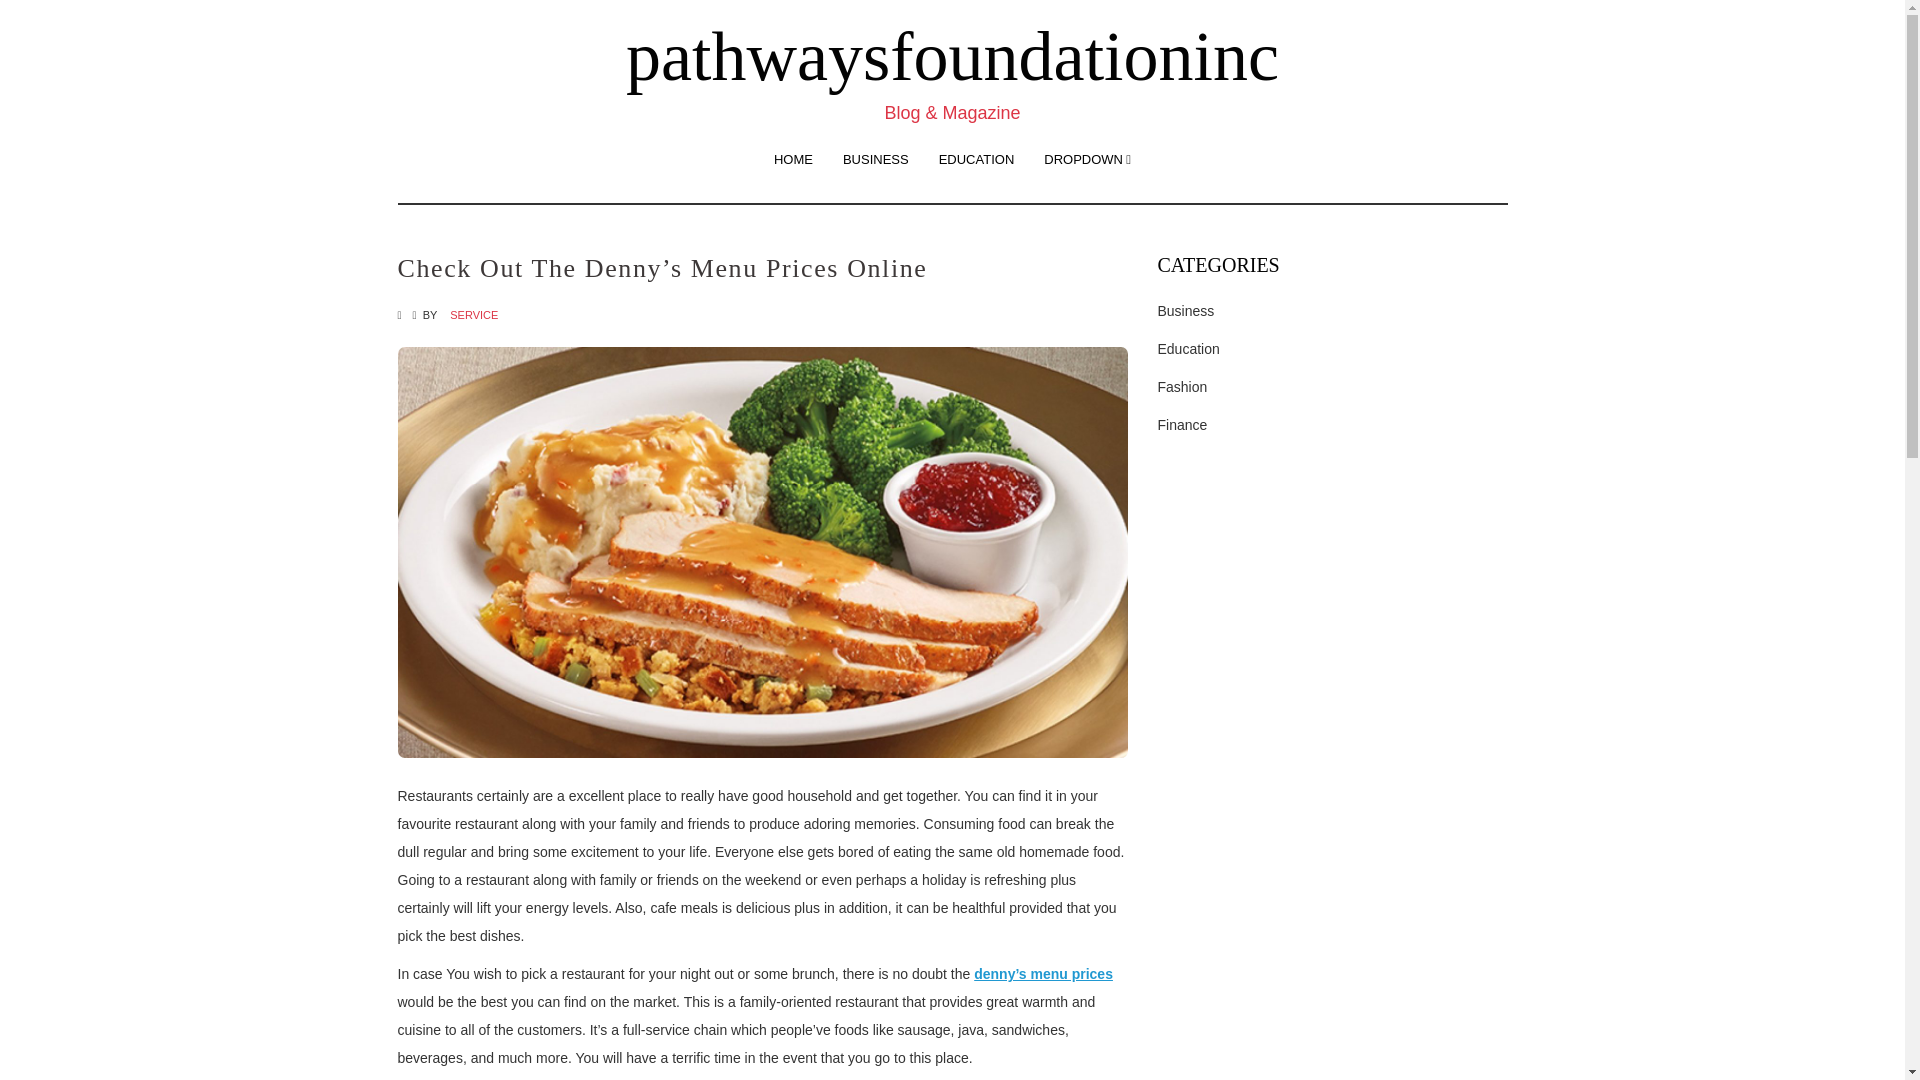 The image size is (1920, 1080). What do you see at coordinates (473, 314) in the screenshot?
I see `SERVICE` at bounding box center [473, 314].